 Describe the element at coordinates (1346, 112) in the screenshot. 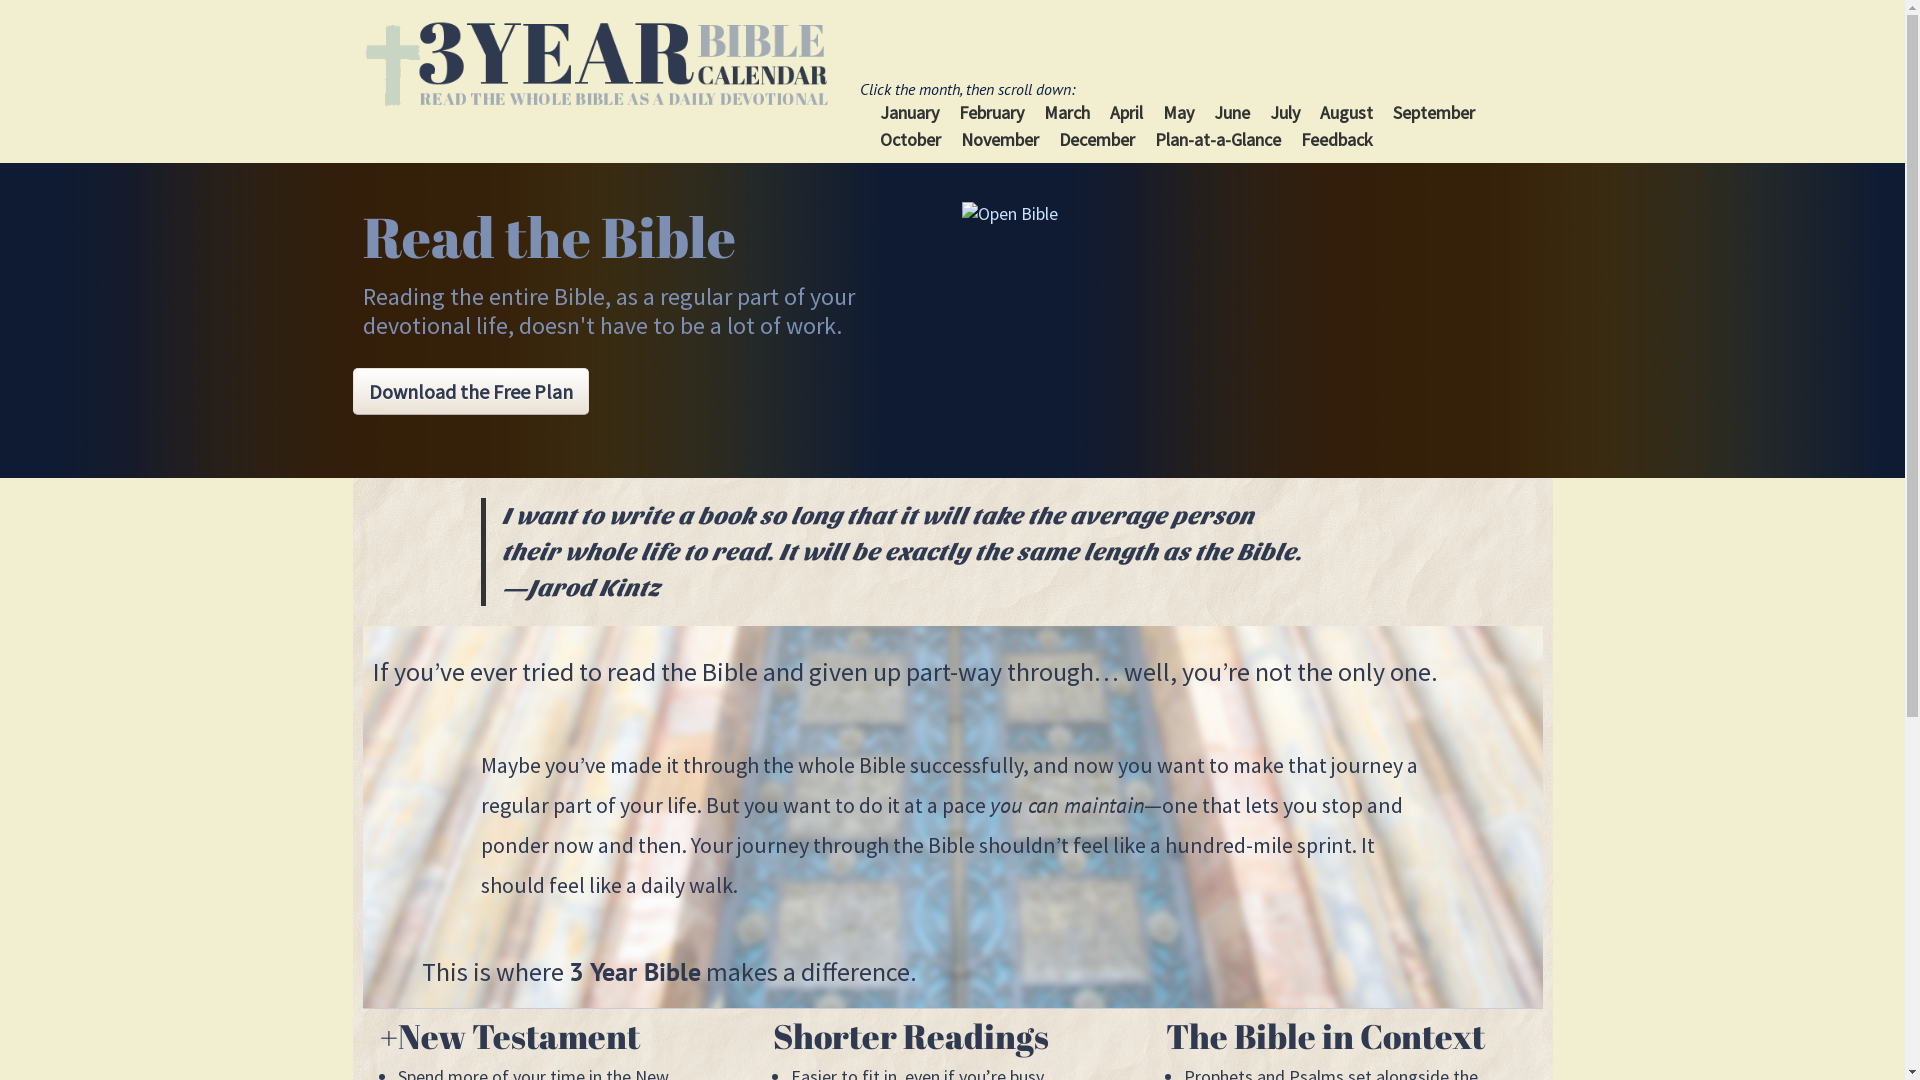

I see `August` at that location.